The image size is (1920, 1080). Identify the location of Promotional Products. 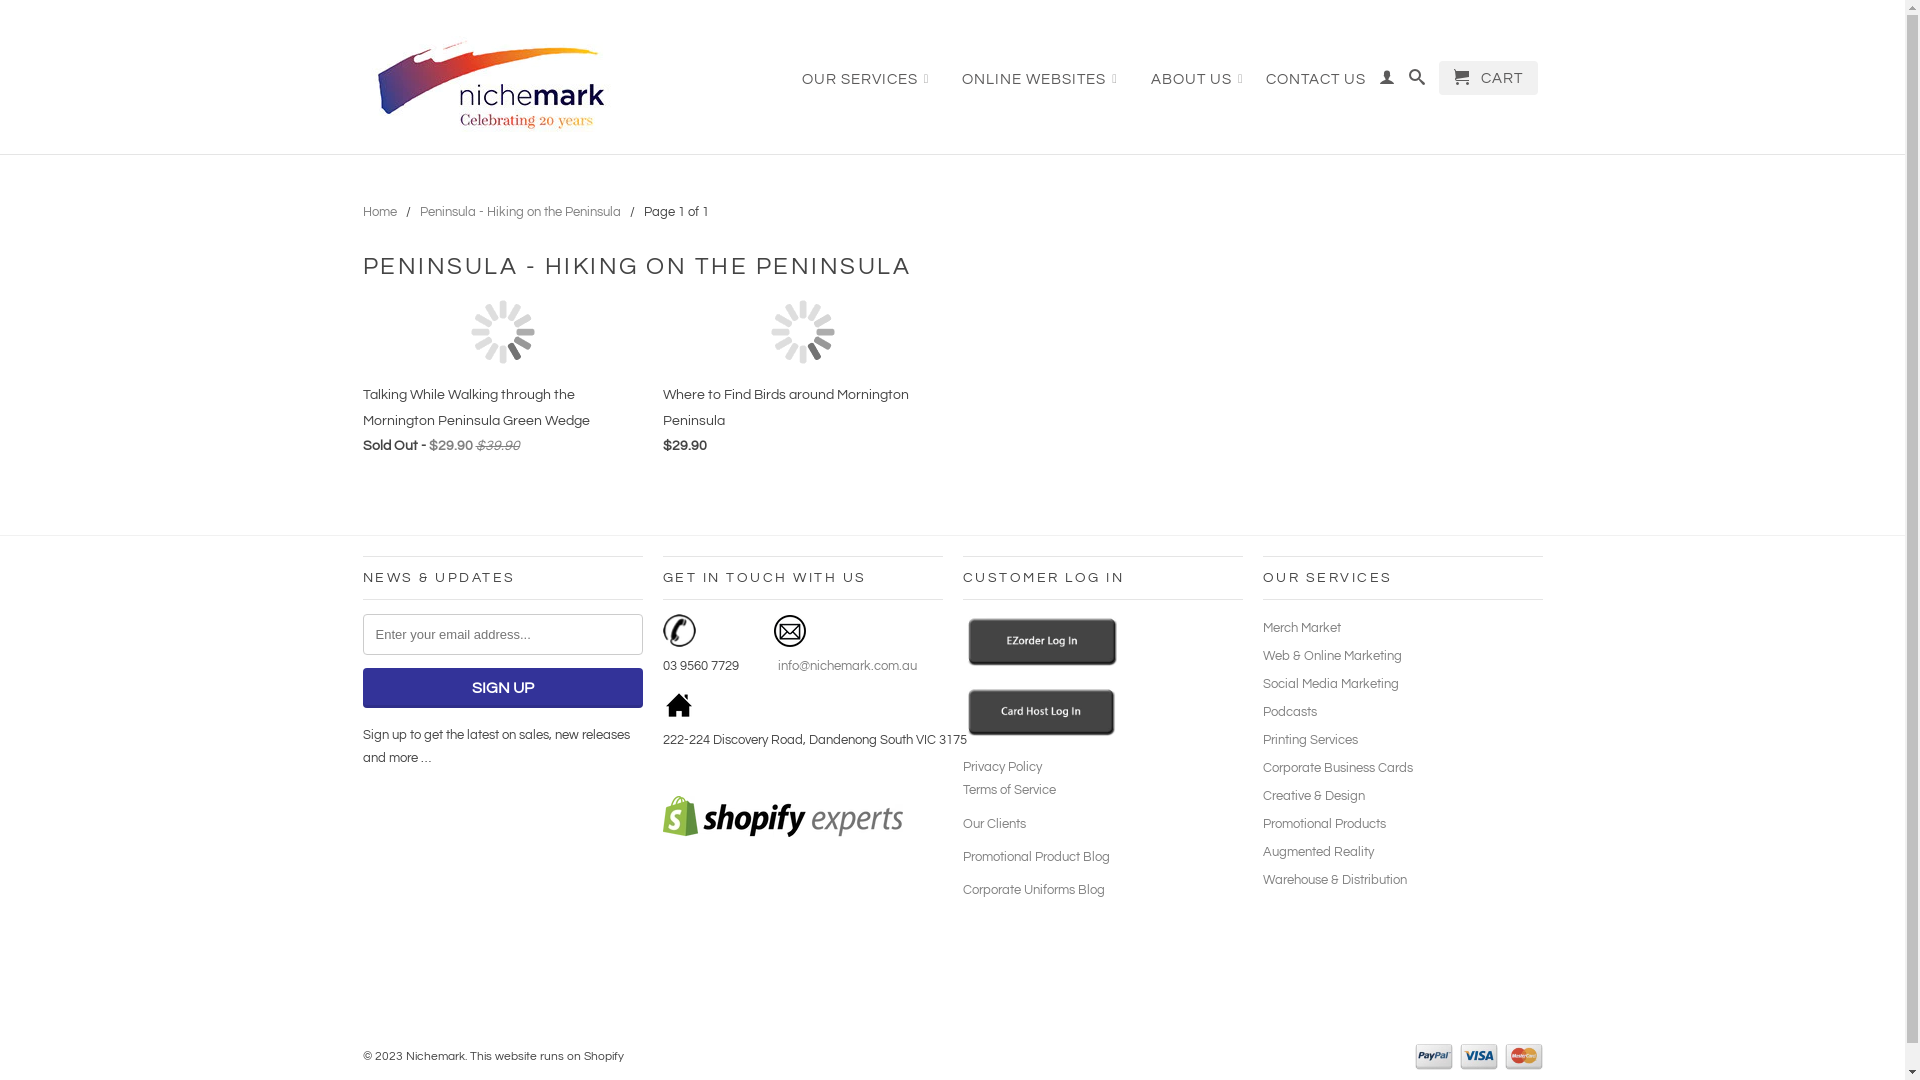
(1324, 824).